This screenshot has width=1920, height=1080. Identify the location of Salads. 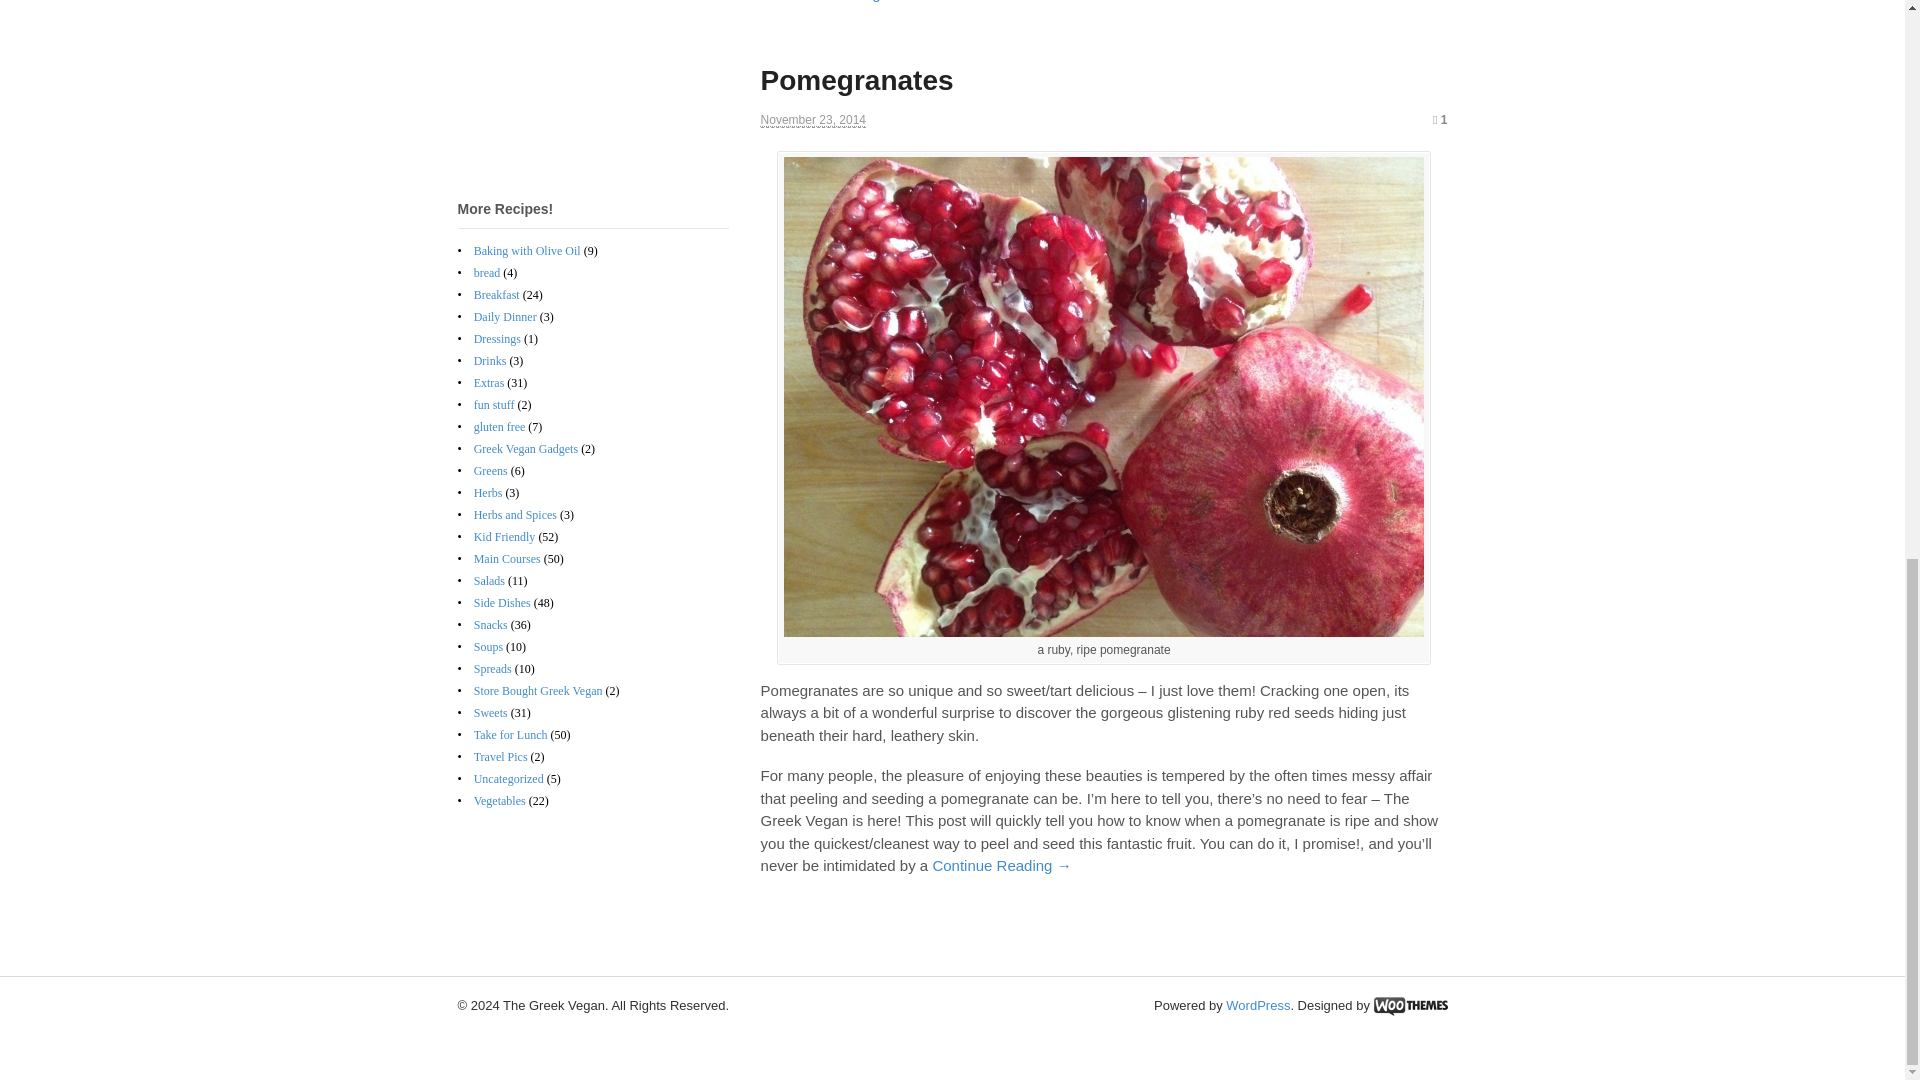
(489, 580).